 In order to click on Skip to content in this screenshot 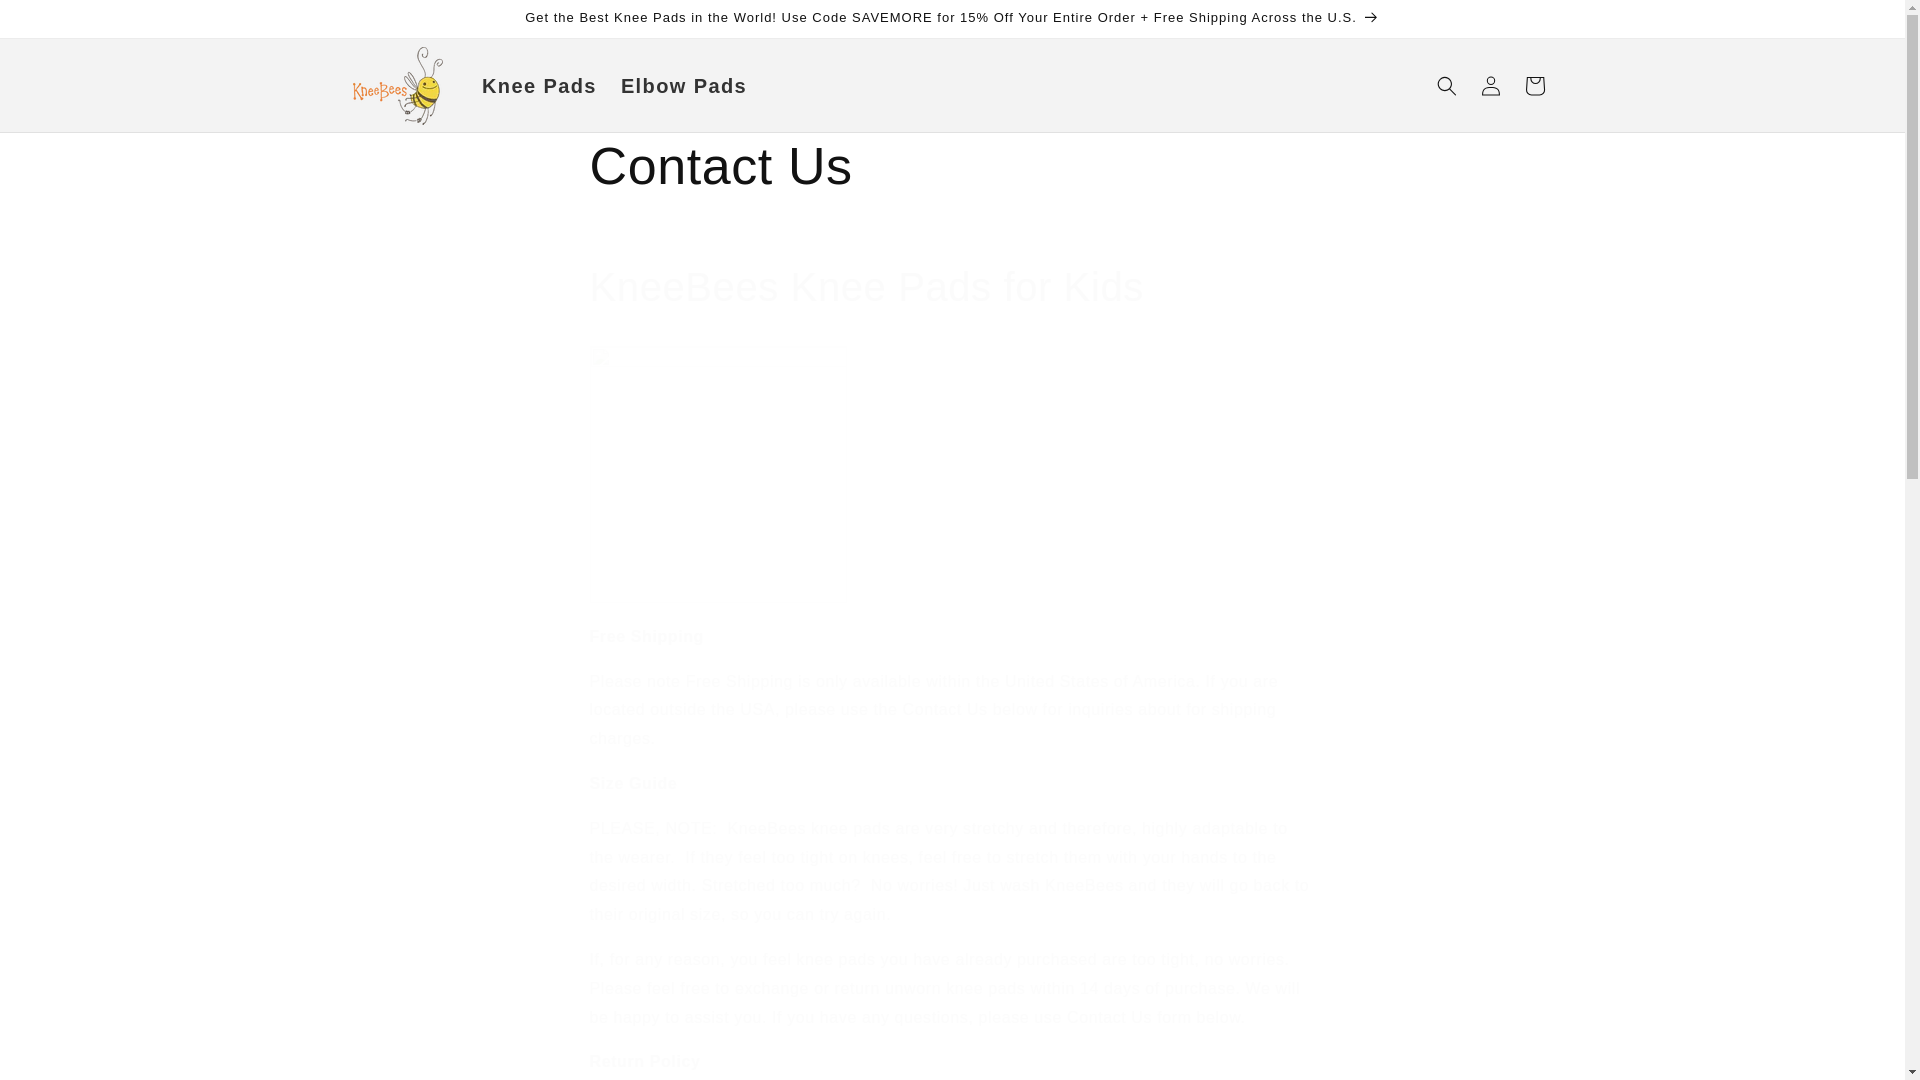, I will do `click(60, 23)`.